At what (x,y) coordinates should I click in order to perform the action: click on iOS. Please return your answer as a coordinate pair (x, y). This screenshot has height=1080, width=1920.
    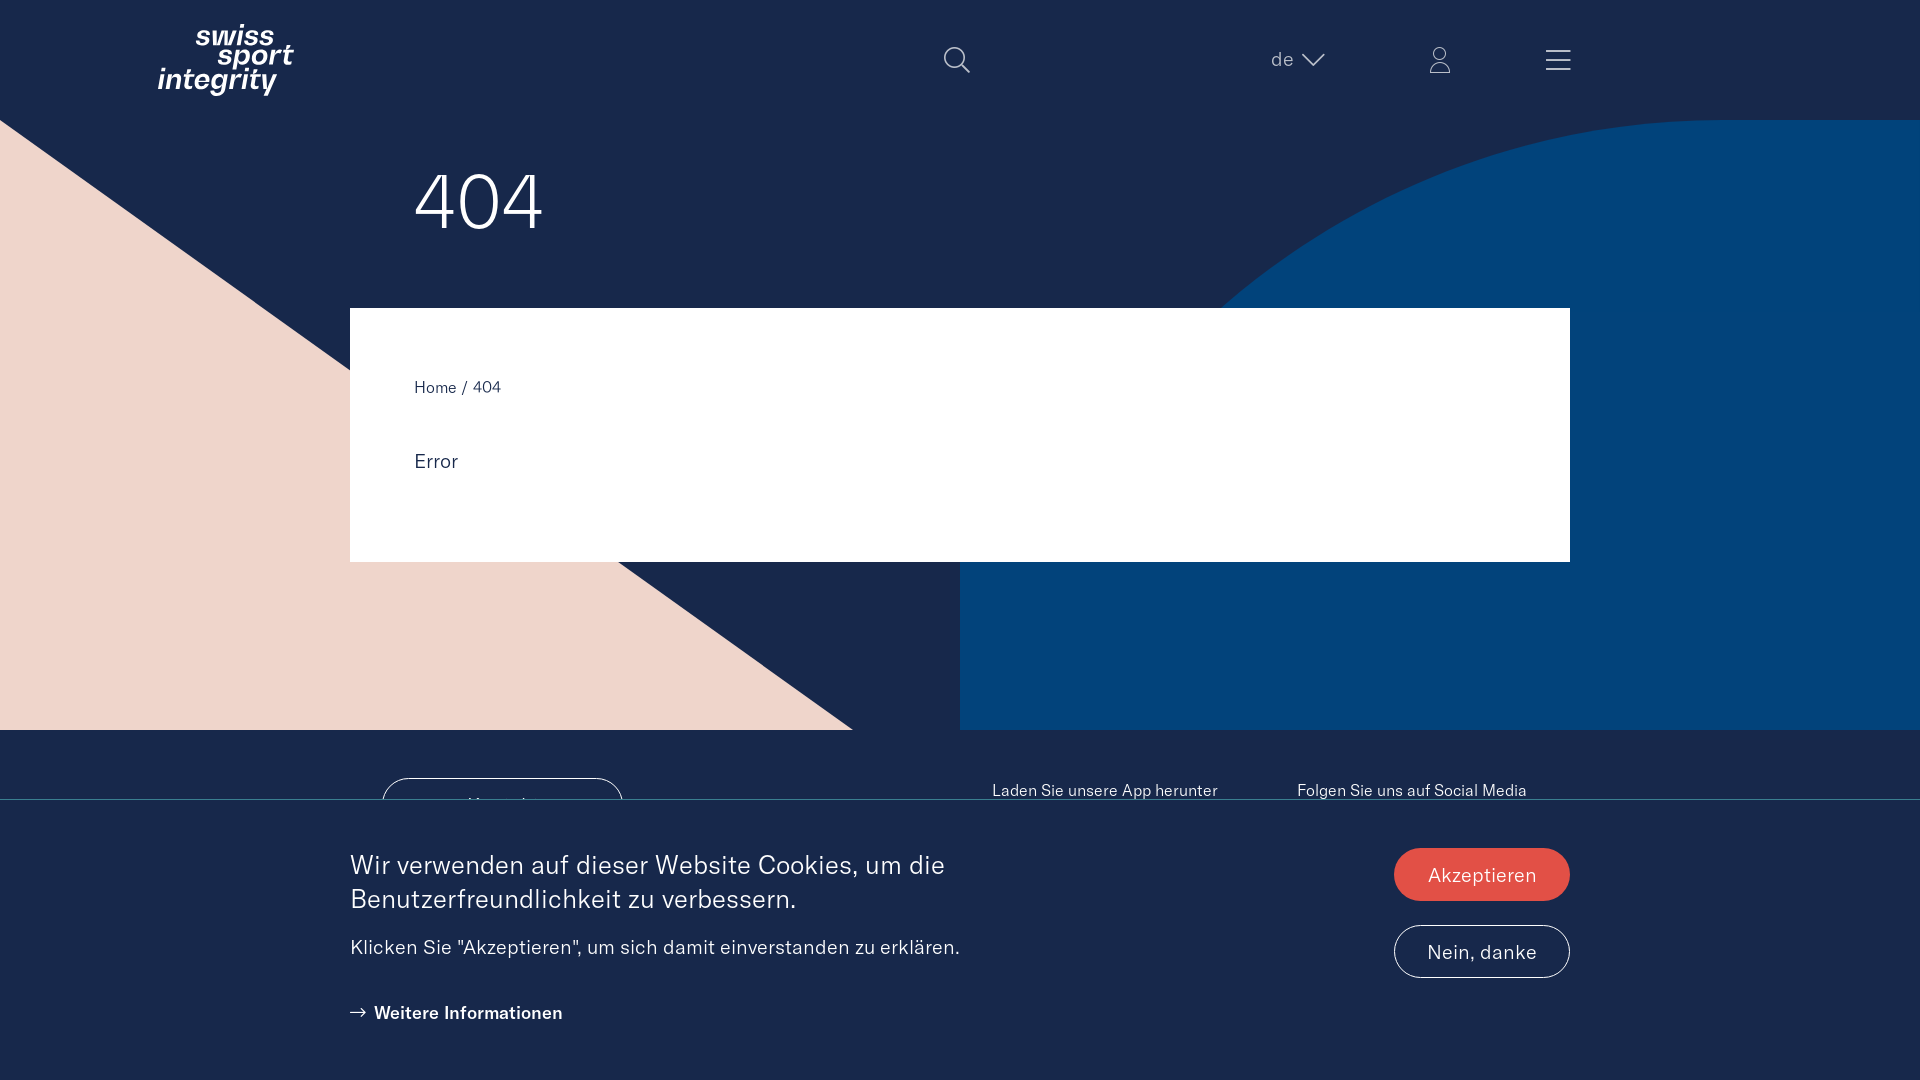
    Looking at the image, I should click on (1112, 918).